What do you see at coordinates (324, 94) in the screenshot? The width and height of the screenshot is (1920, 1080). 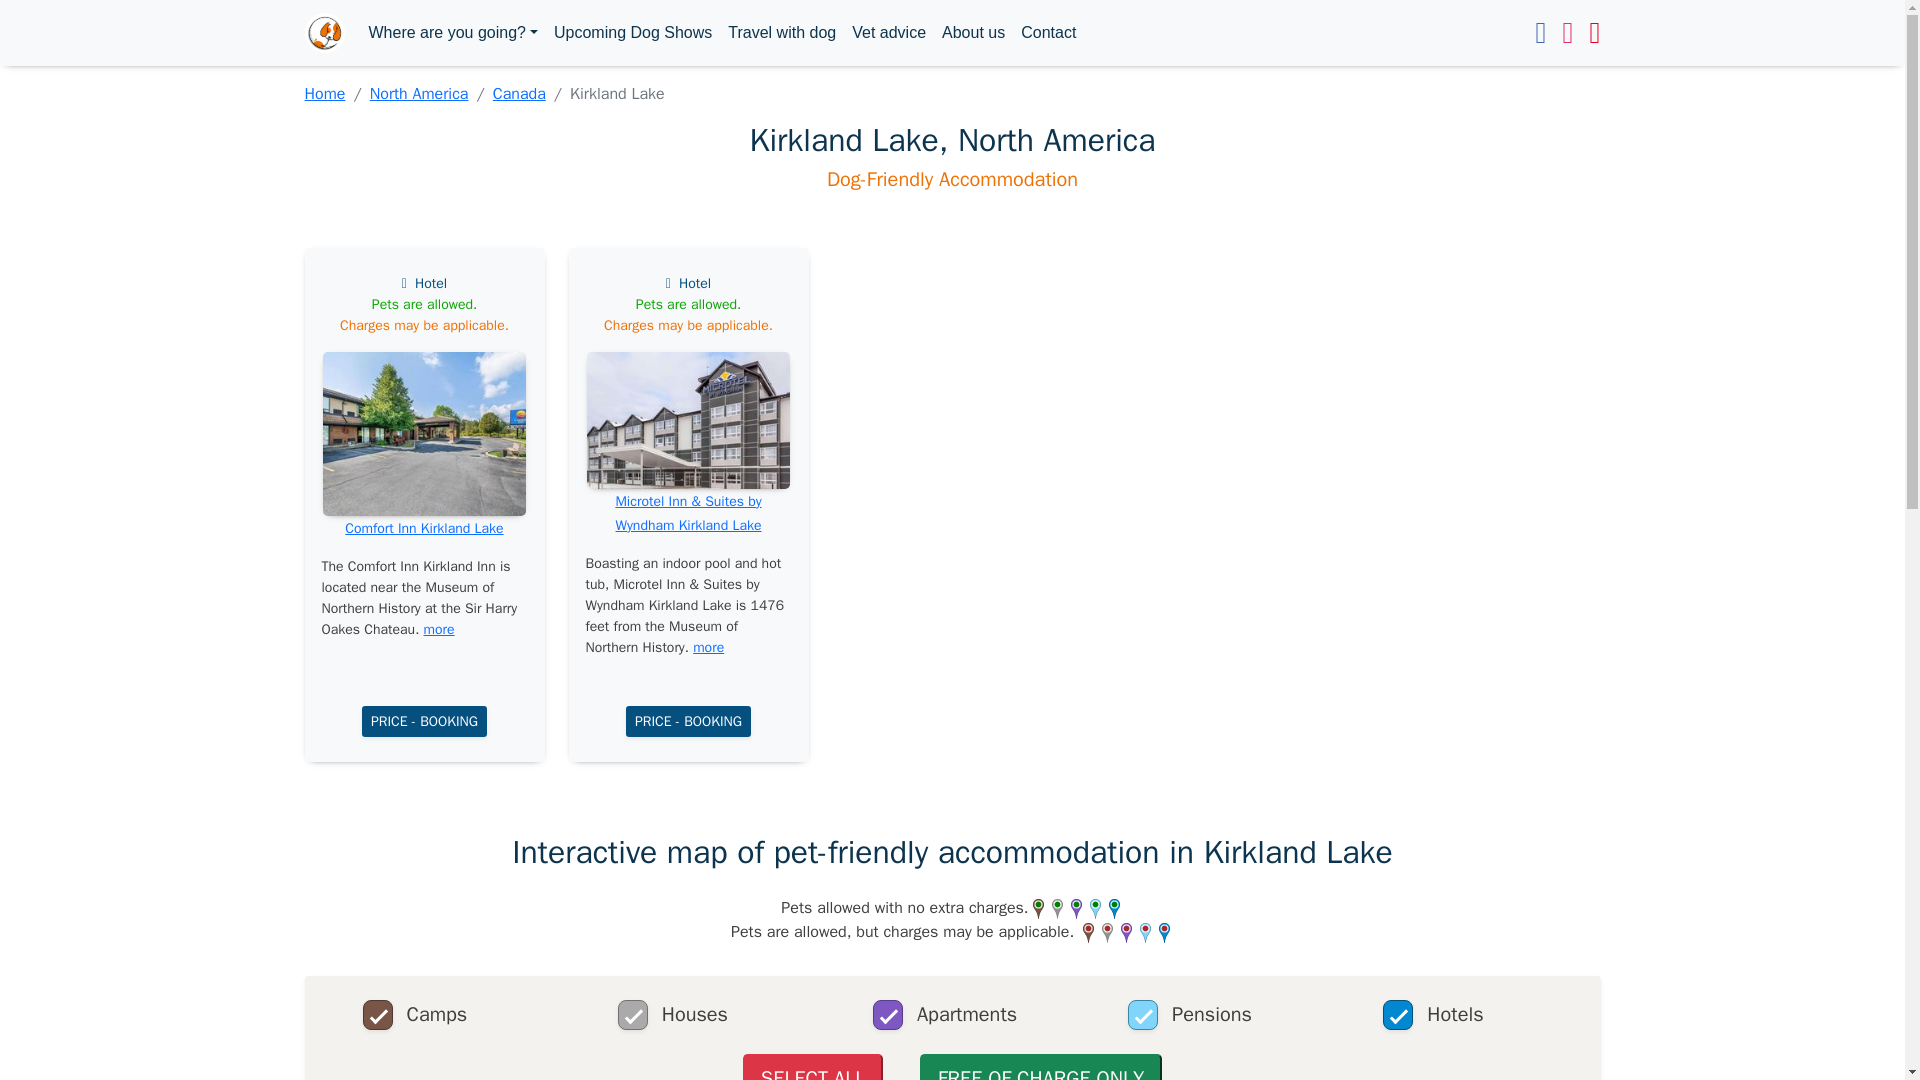 I see `Home` at bounding box center [324, 94].